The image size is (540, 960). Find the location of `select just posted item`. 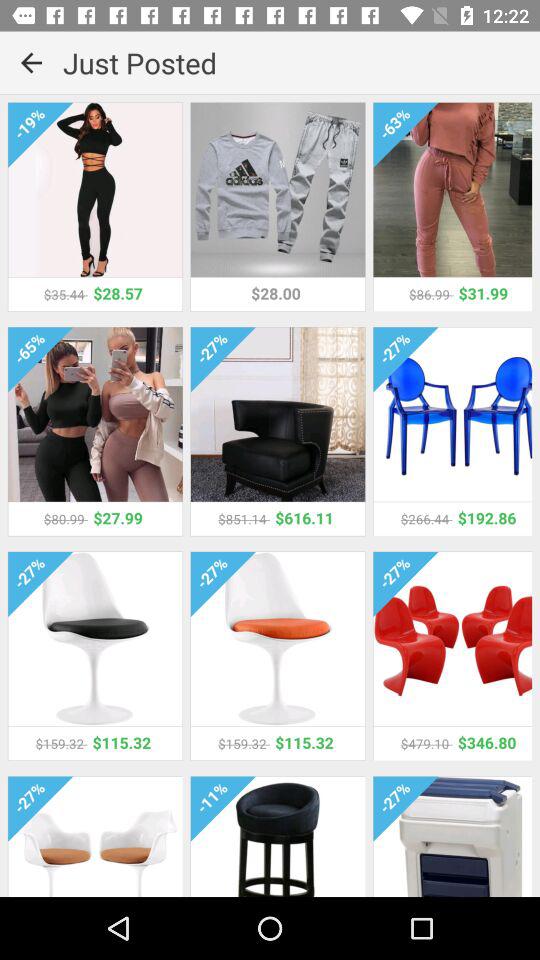

select just posted item is located at coordinates (302, 62).